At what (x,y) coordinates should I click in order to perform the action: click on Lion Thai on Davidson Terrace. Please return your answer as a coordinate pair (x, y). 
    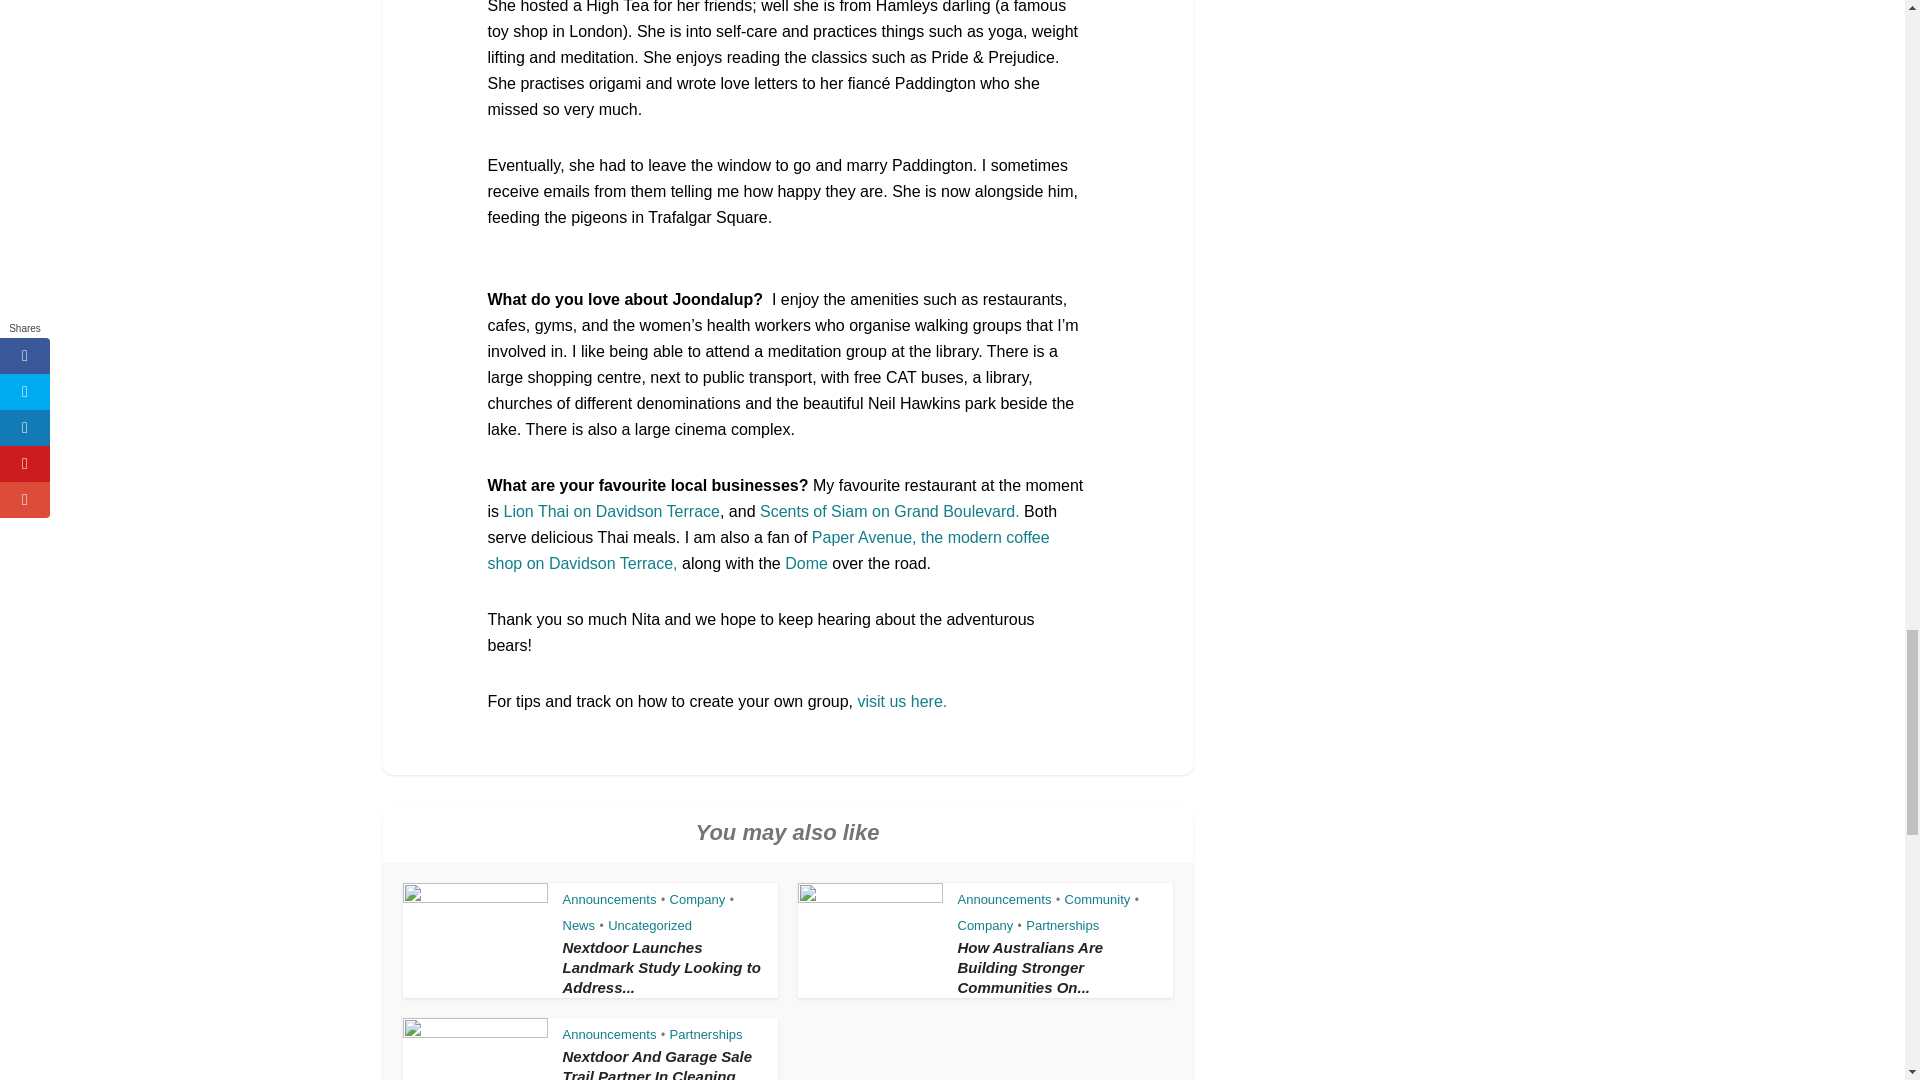
    Looking at the image, I should click on (612, 511).